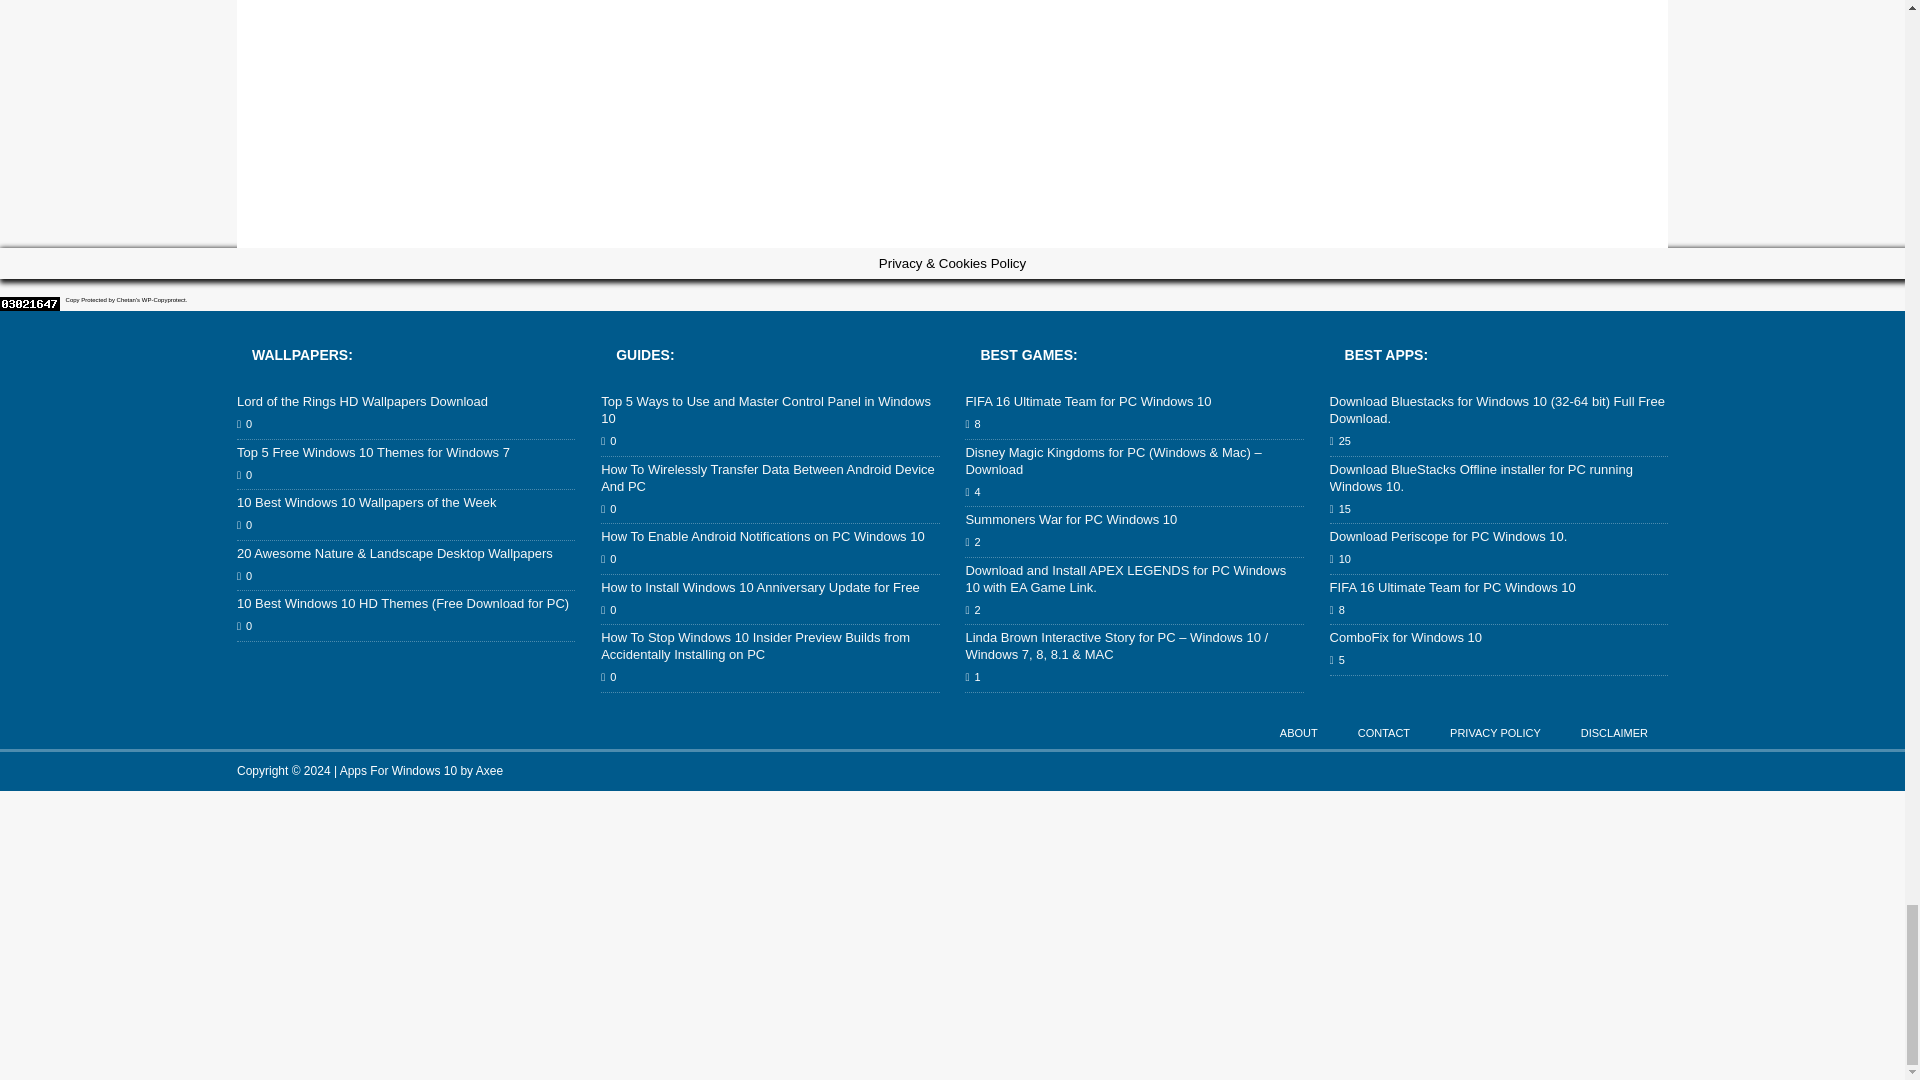 This screenshot has height=1080, width=1920. I want to click on 10 Best Windows 10 Wallpapers of the Week, so click(366, 502).